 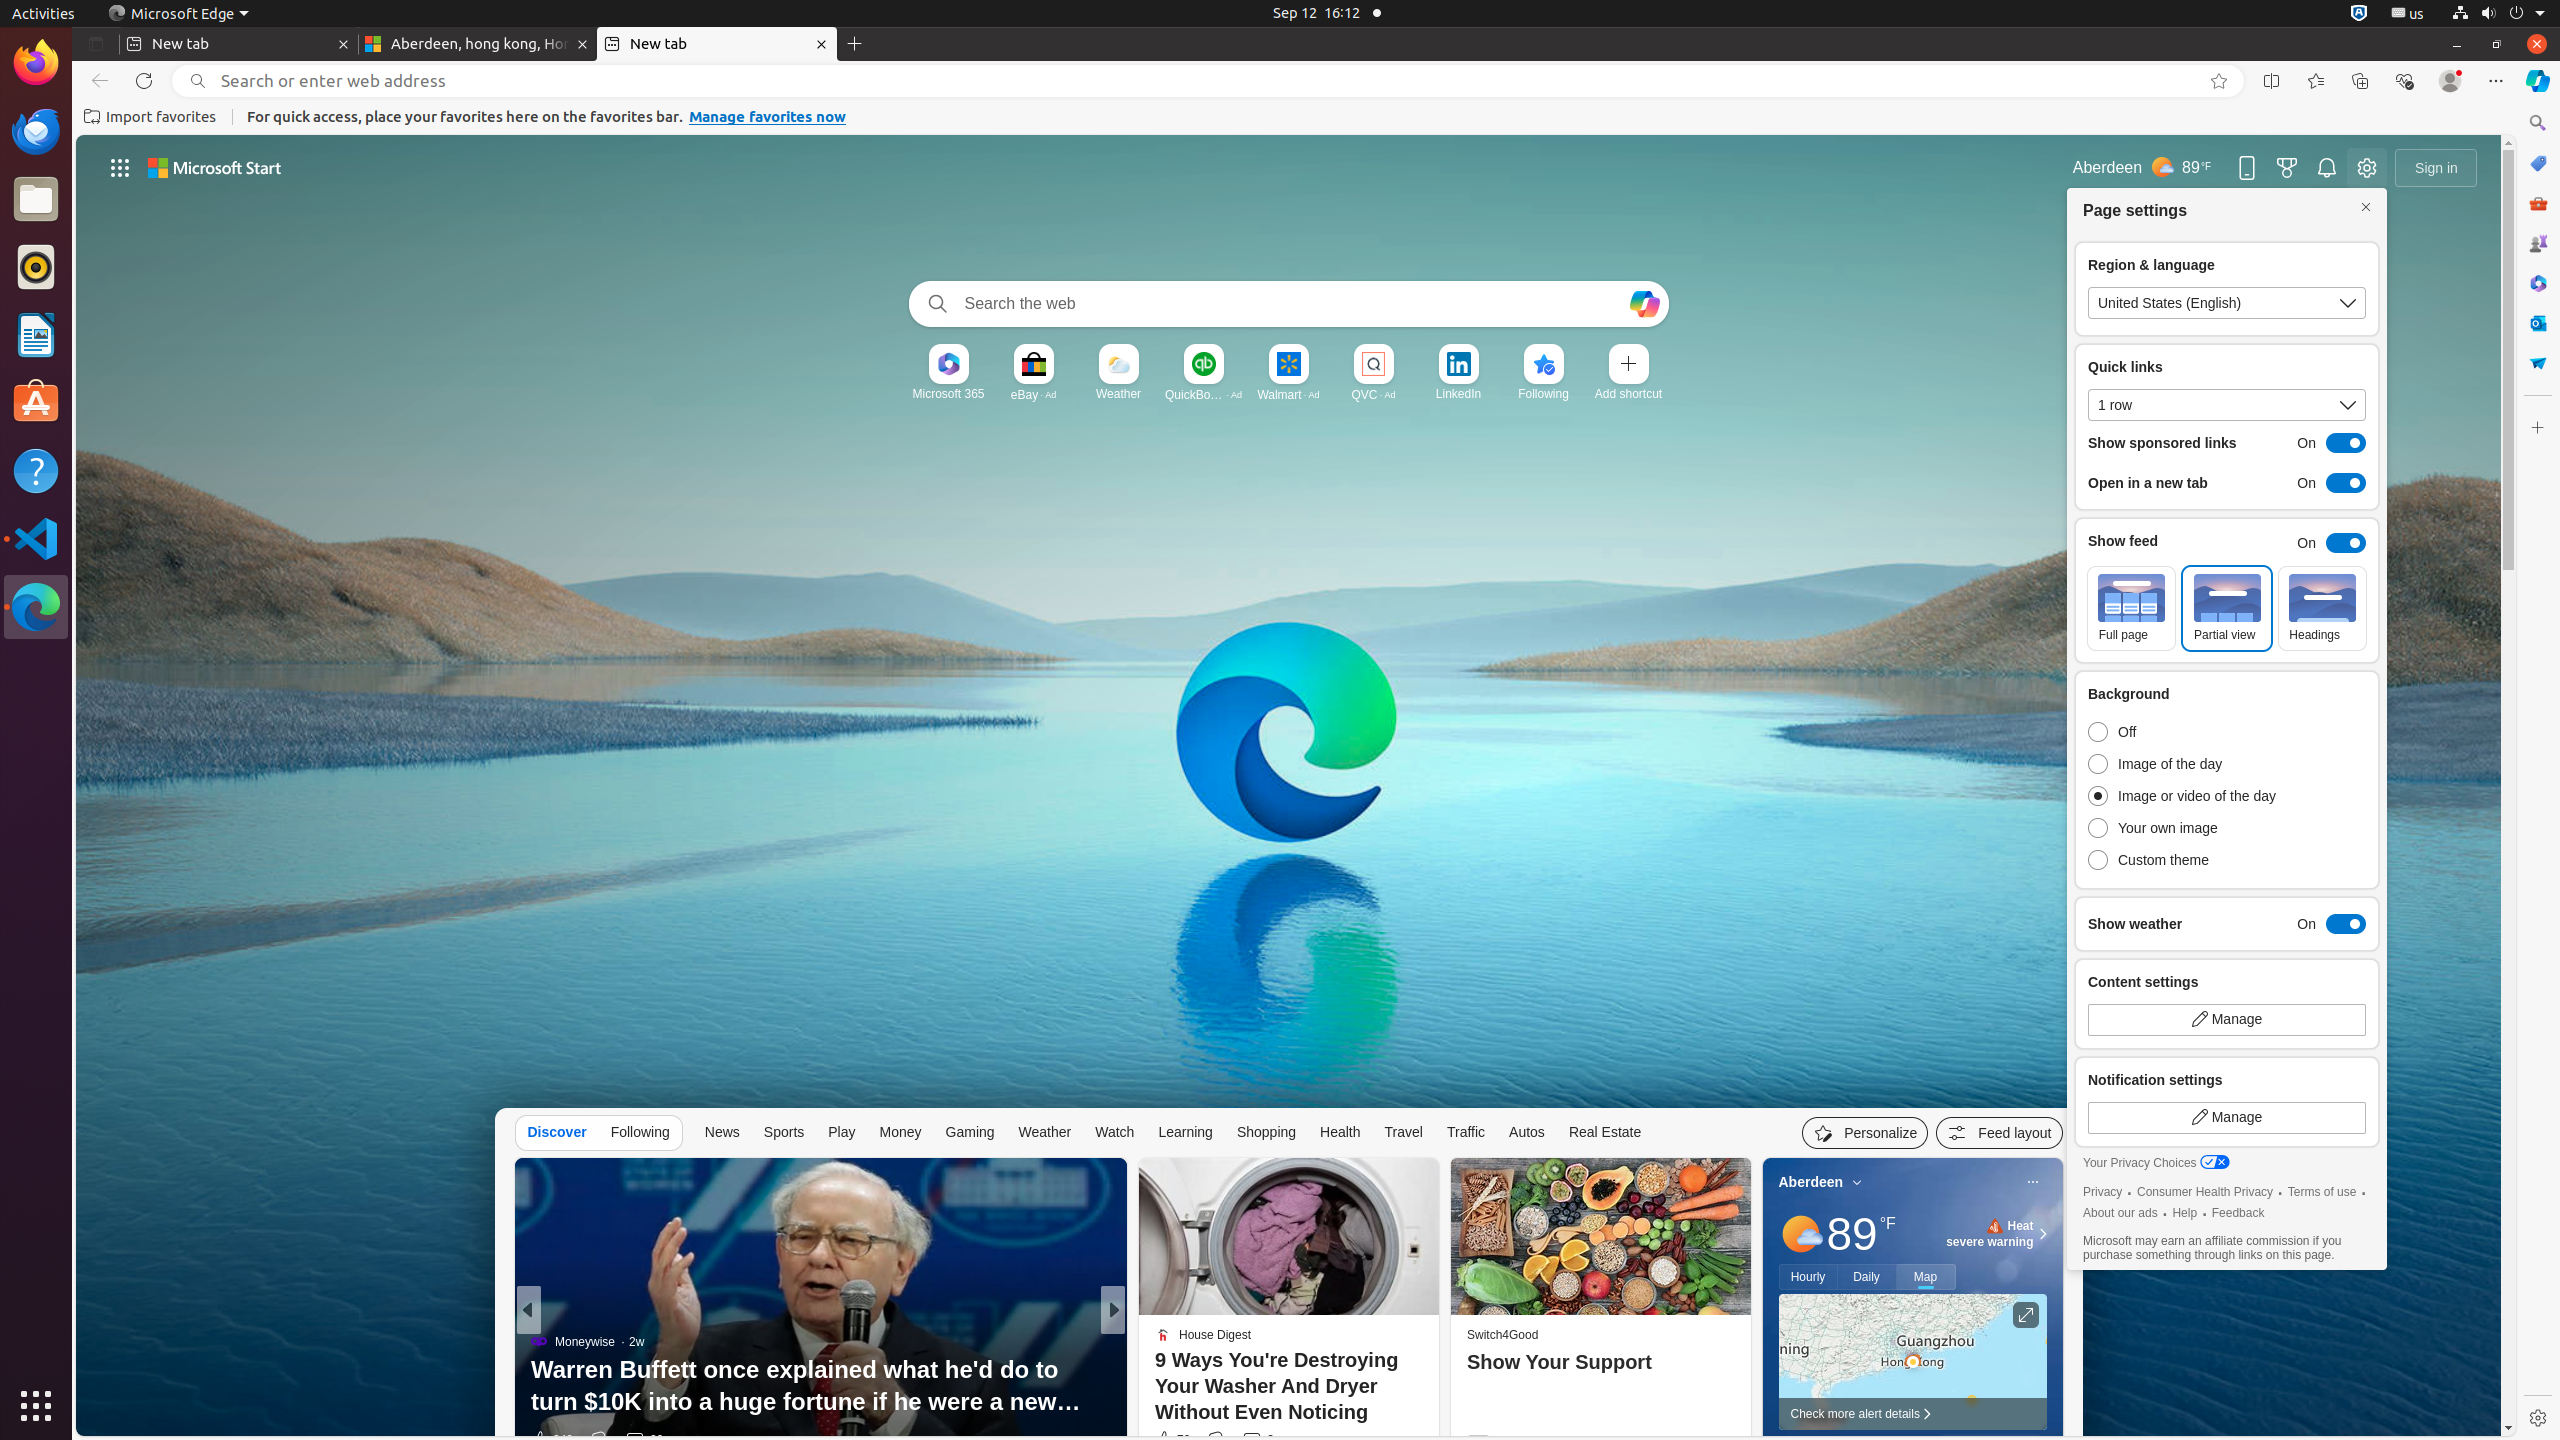 What do you see at coordinates (1170, 1440) in the screenshot?
I see `992 Like` at bounding box center [1170, 1440].